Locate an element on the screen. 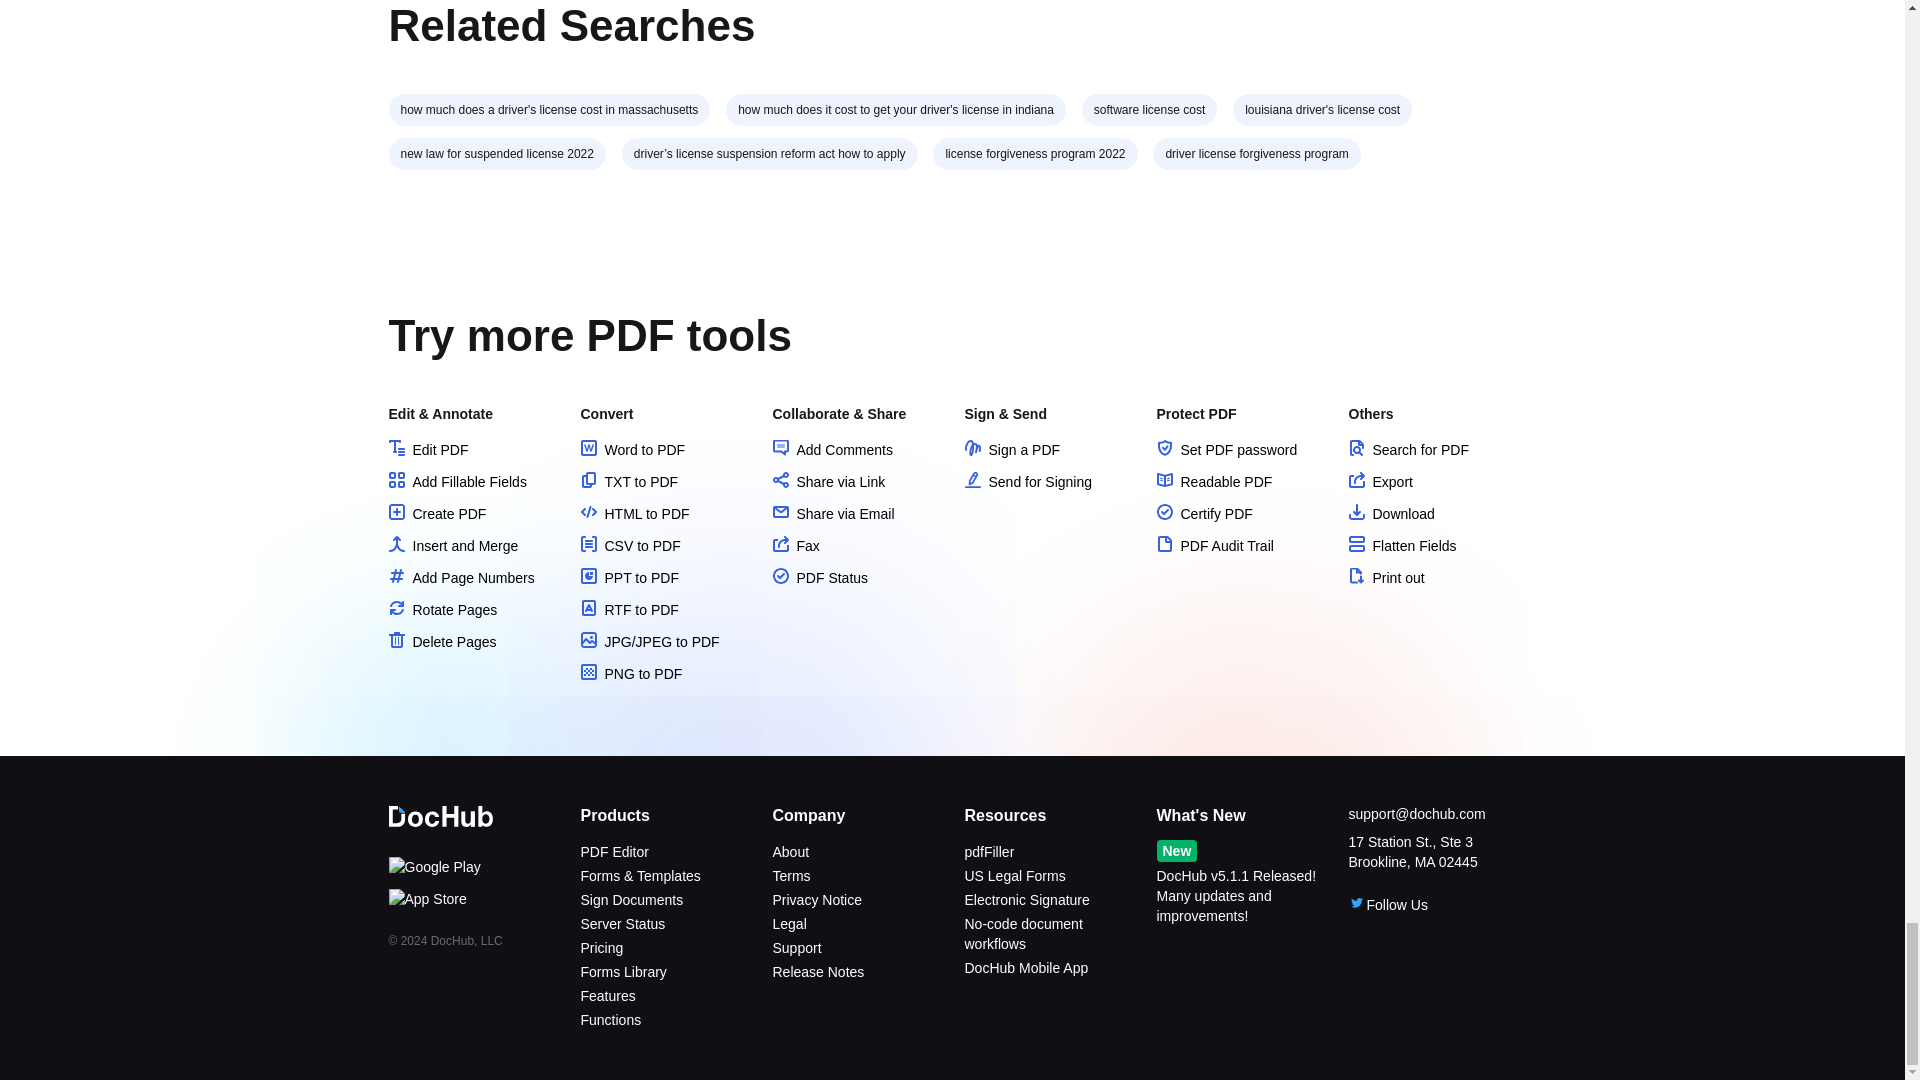 Image resolution: width=1920 pixels, height=1080 pixels. Delete Pages is located at coordinates (441, 642).